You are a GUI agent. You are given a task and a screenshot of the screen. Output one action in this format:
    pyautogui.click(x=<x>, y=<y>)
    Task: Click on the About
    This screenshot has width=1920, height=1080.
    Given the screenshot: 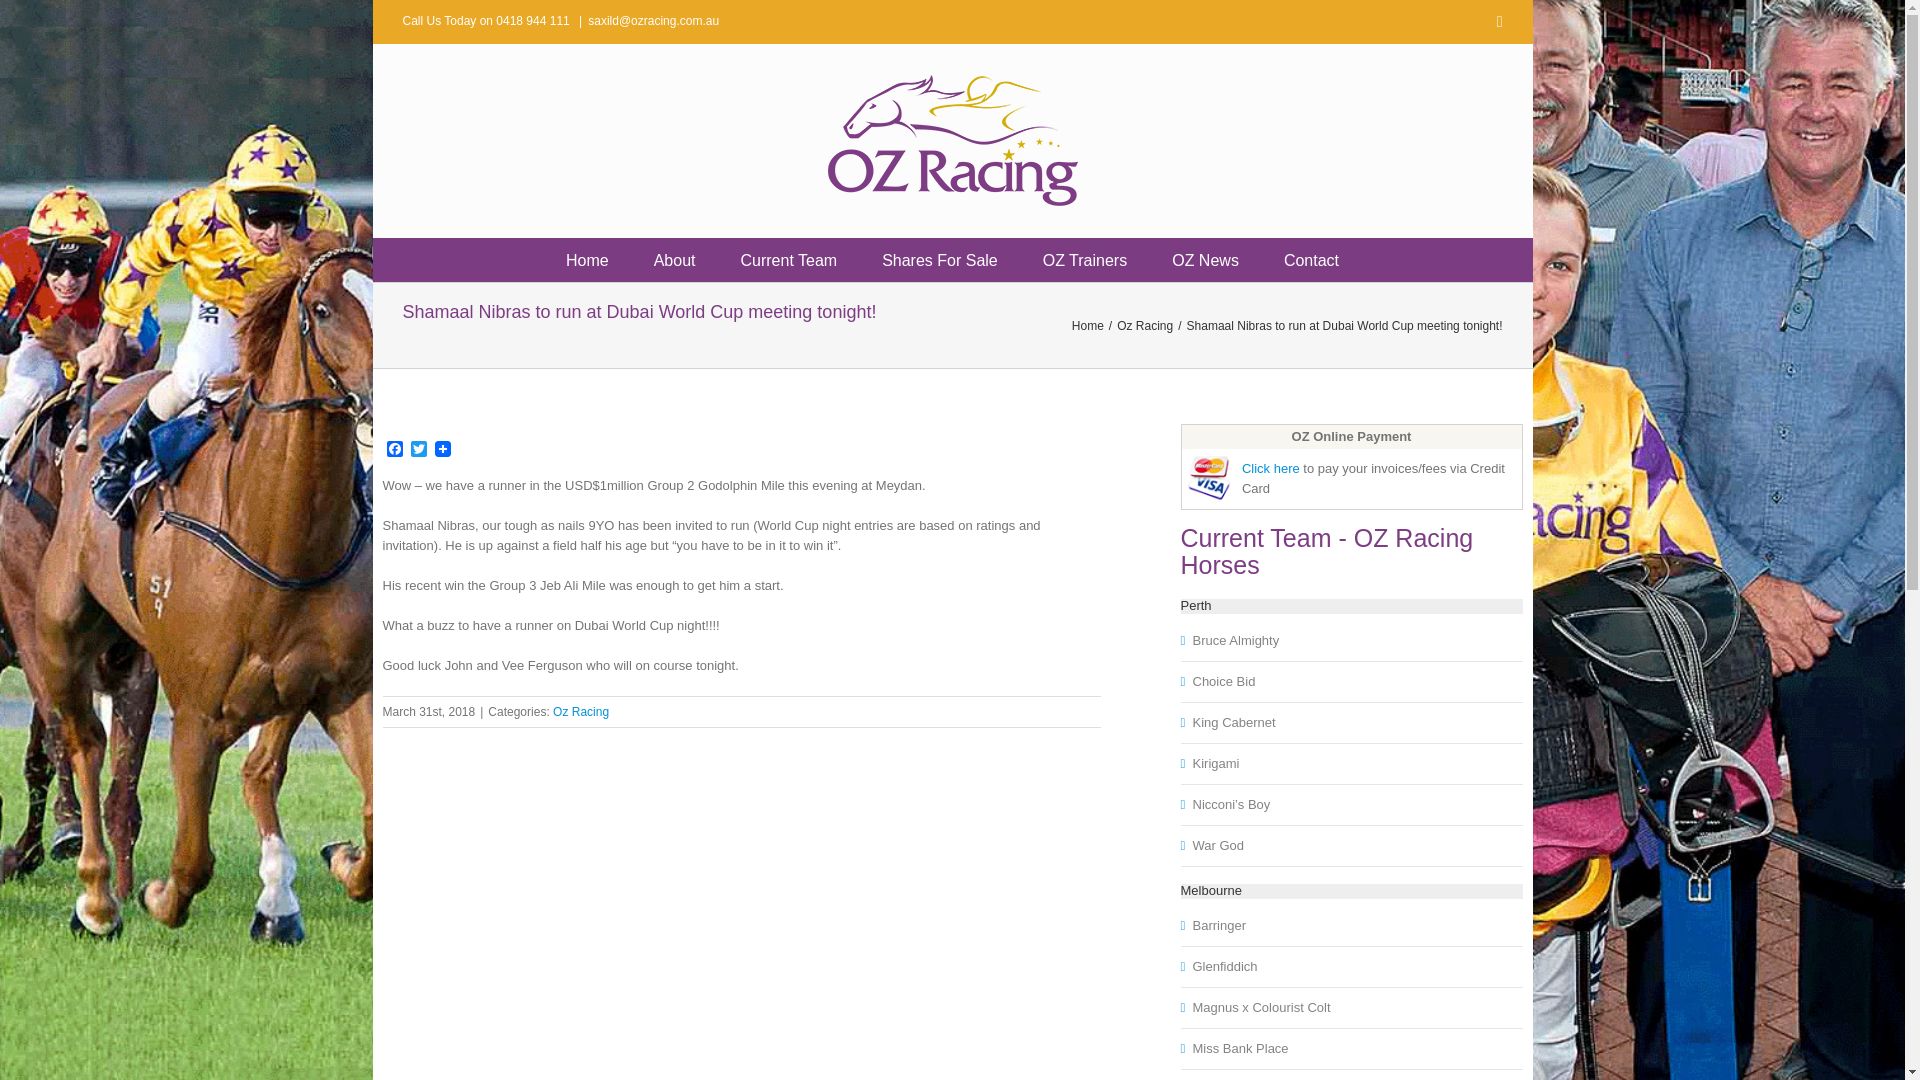 What is the action you would take?
    pyautogui.click(x=674, y=258)
    